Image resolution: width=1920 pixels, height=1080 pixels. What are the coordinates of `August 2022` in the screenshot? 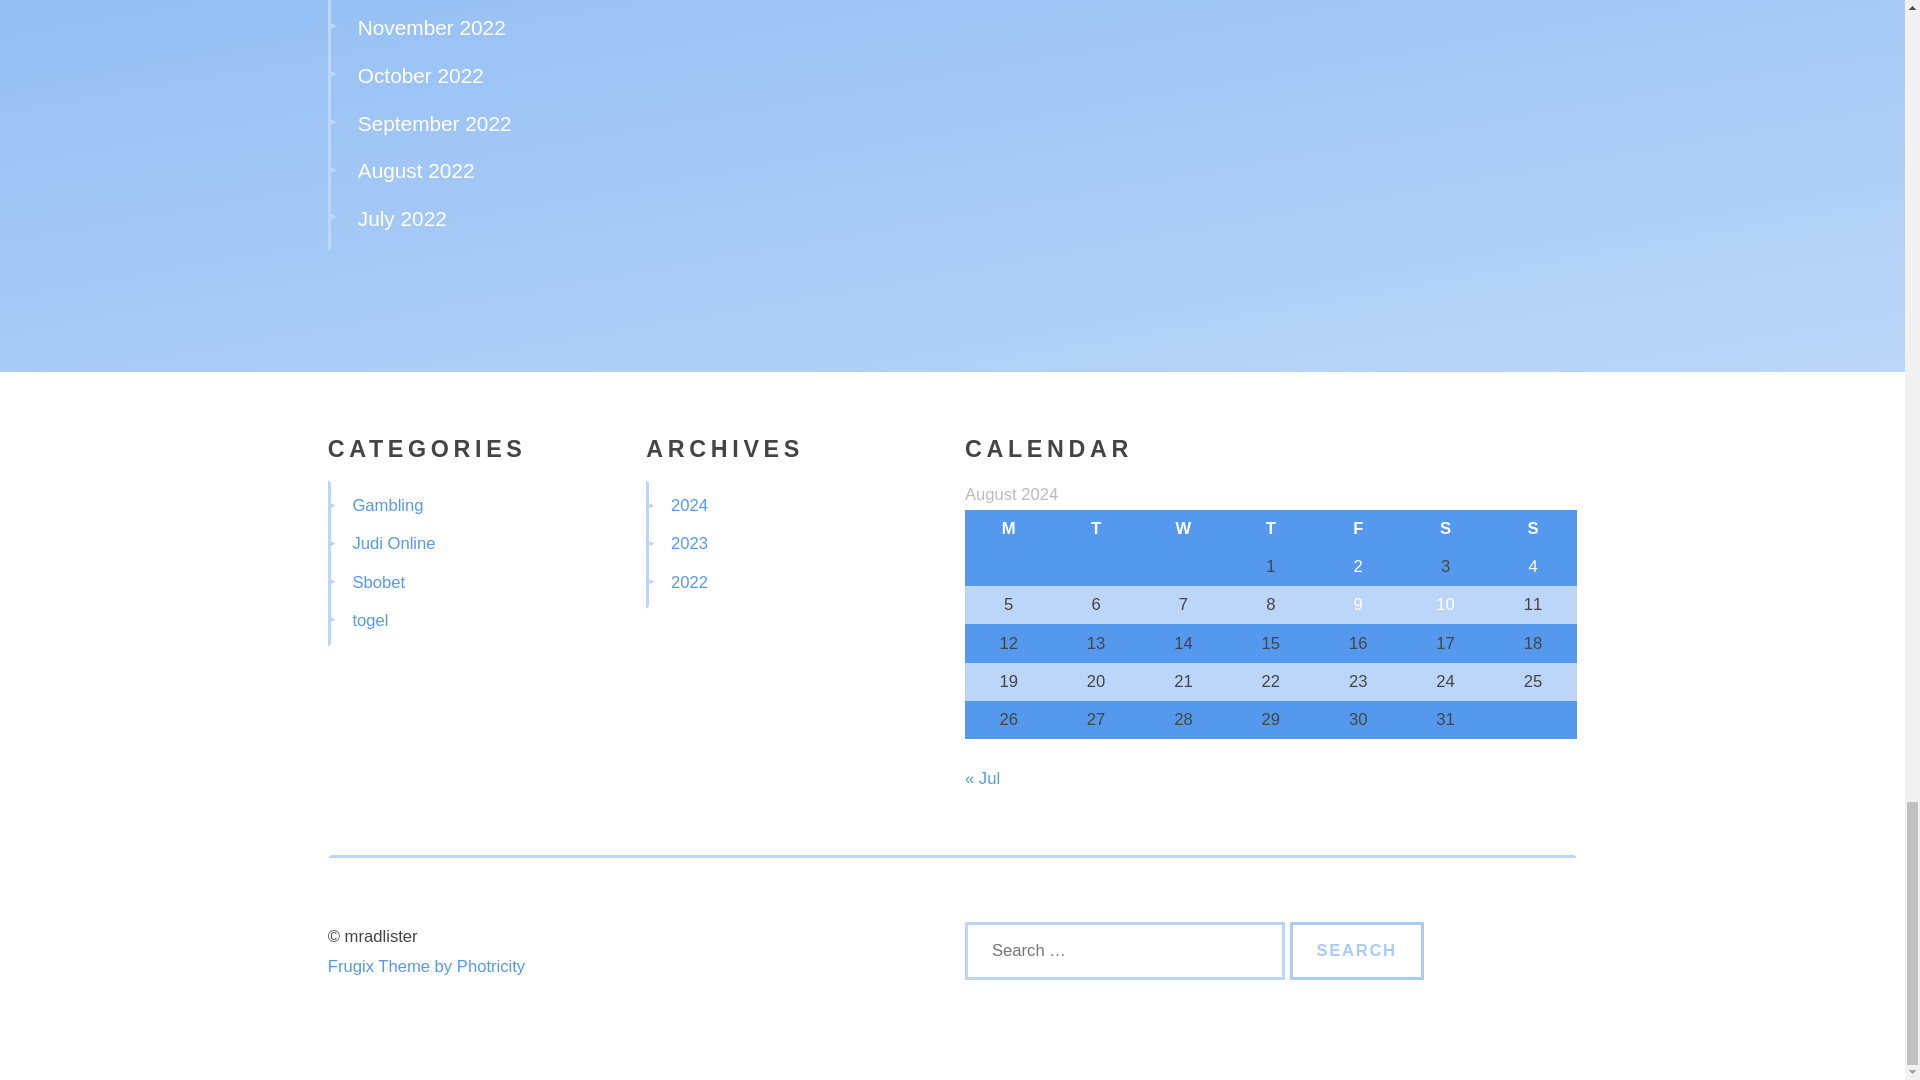 It's located at (416, 170).